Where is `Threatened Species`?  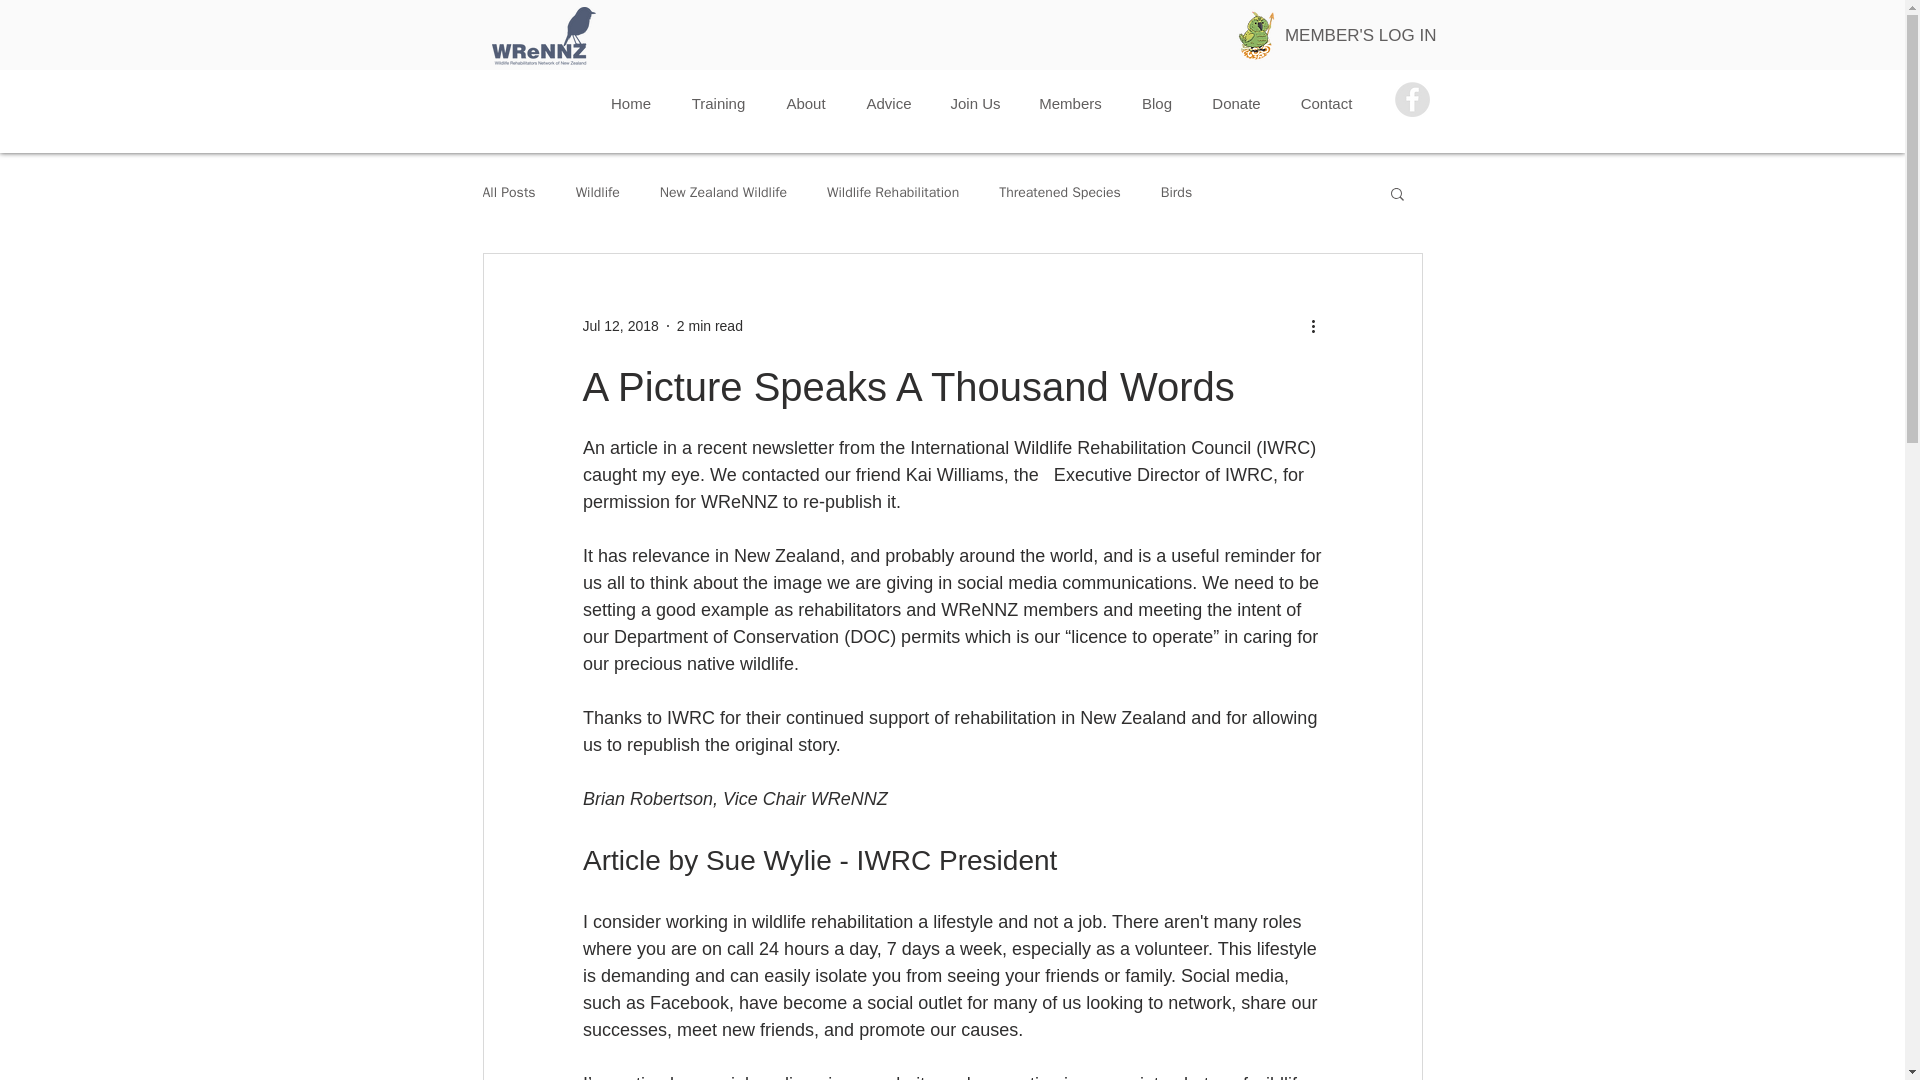 Threatened Species is located at coordinates (1060, 192).